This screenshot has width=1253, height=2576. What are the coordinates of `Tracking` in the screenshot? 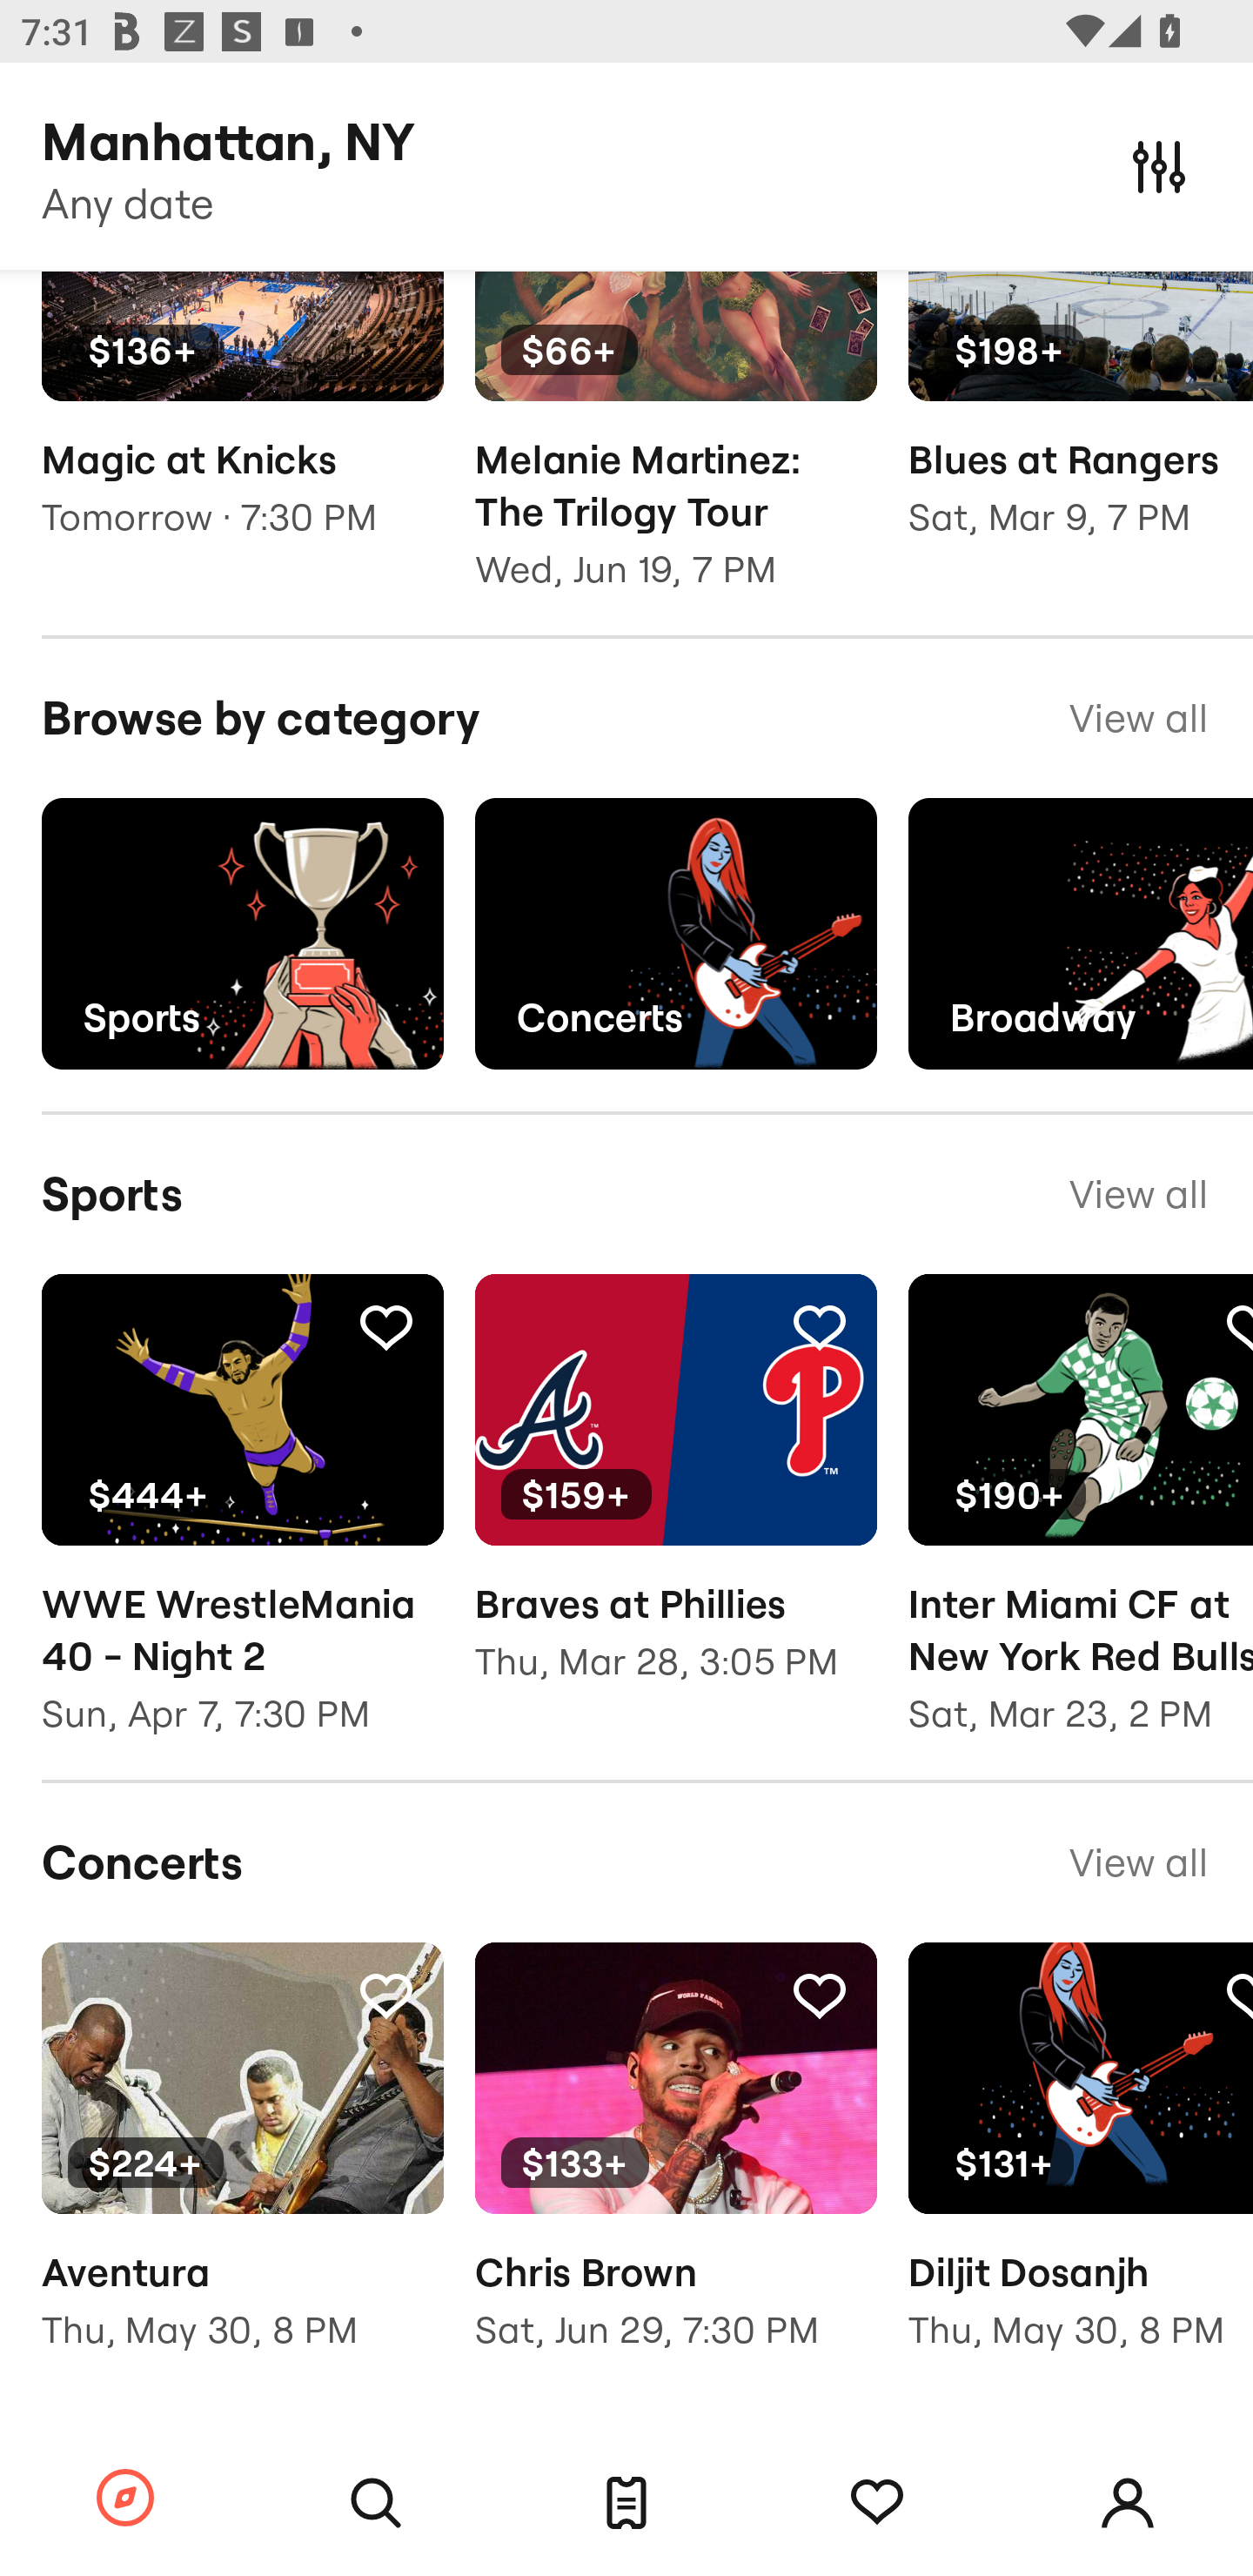 It's located at (819, 1993).